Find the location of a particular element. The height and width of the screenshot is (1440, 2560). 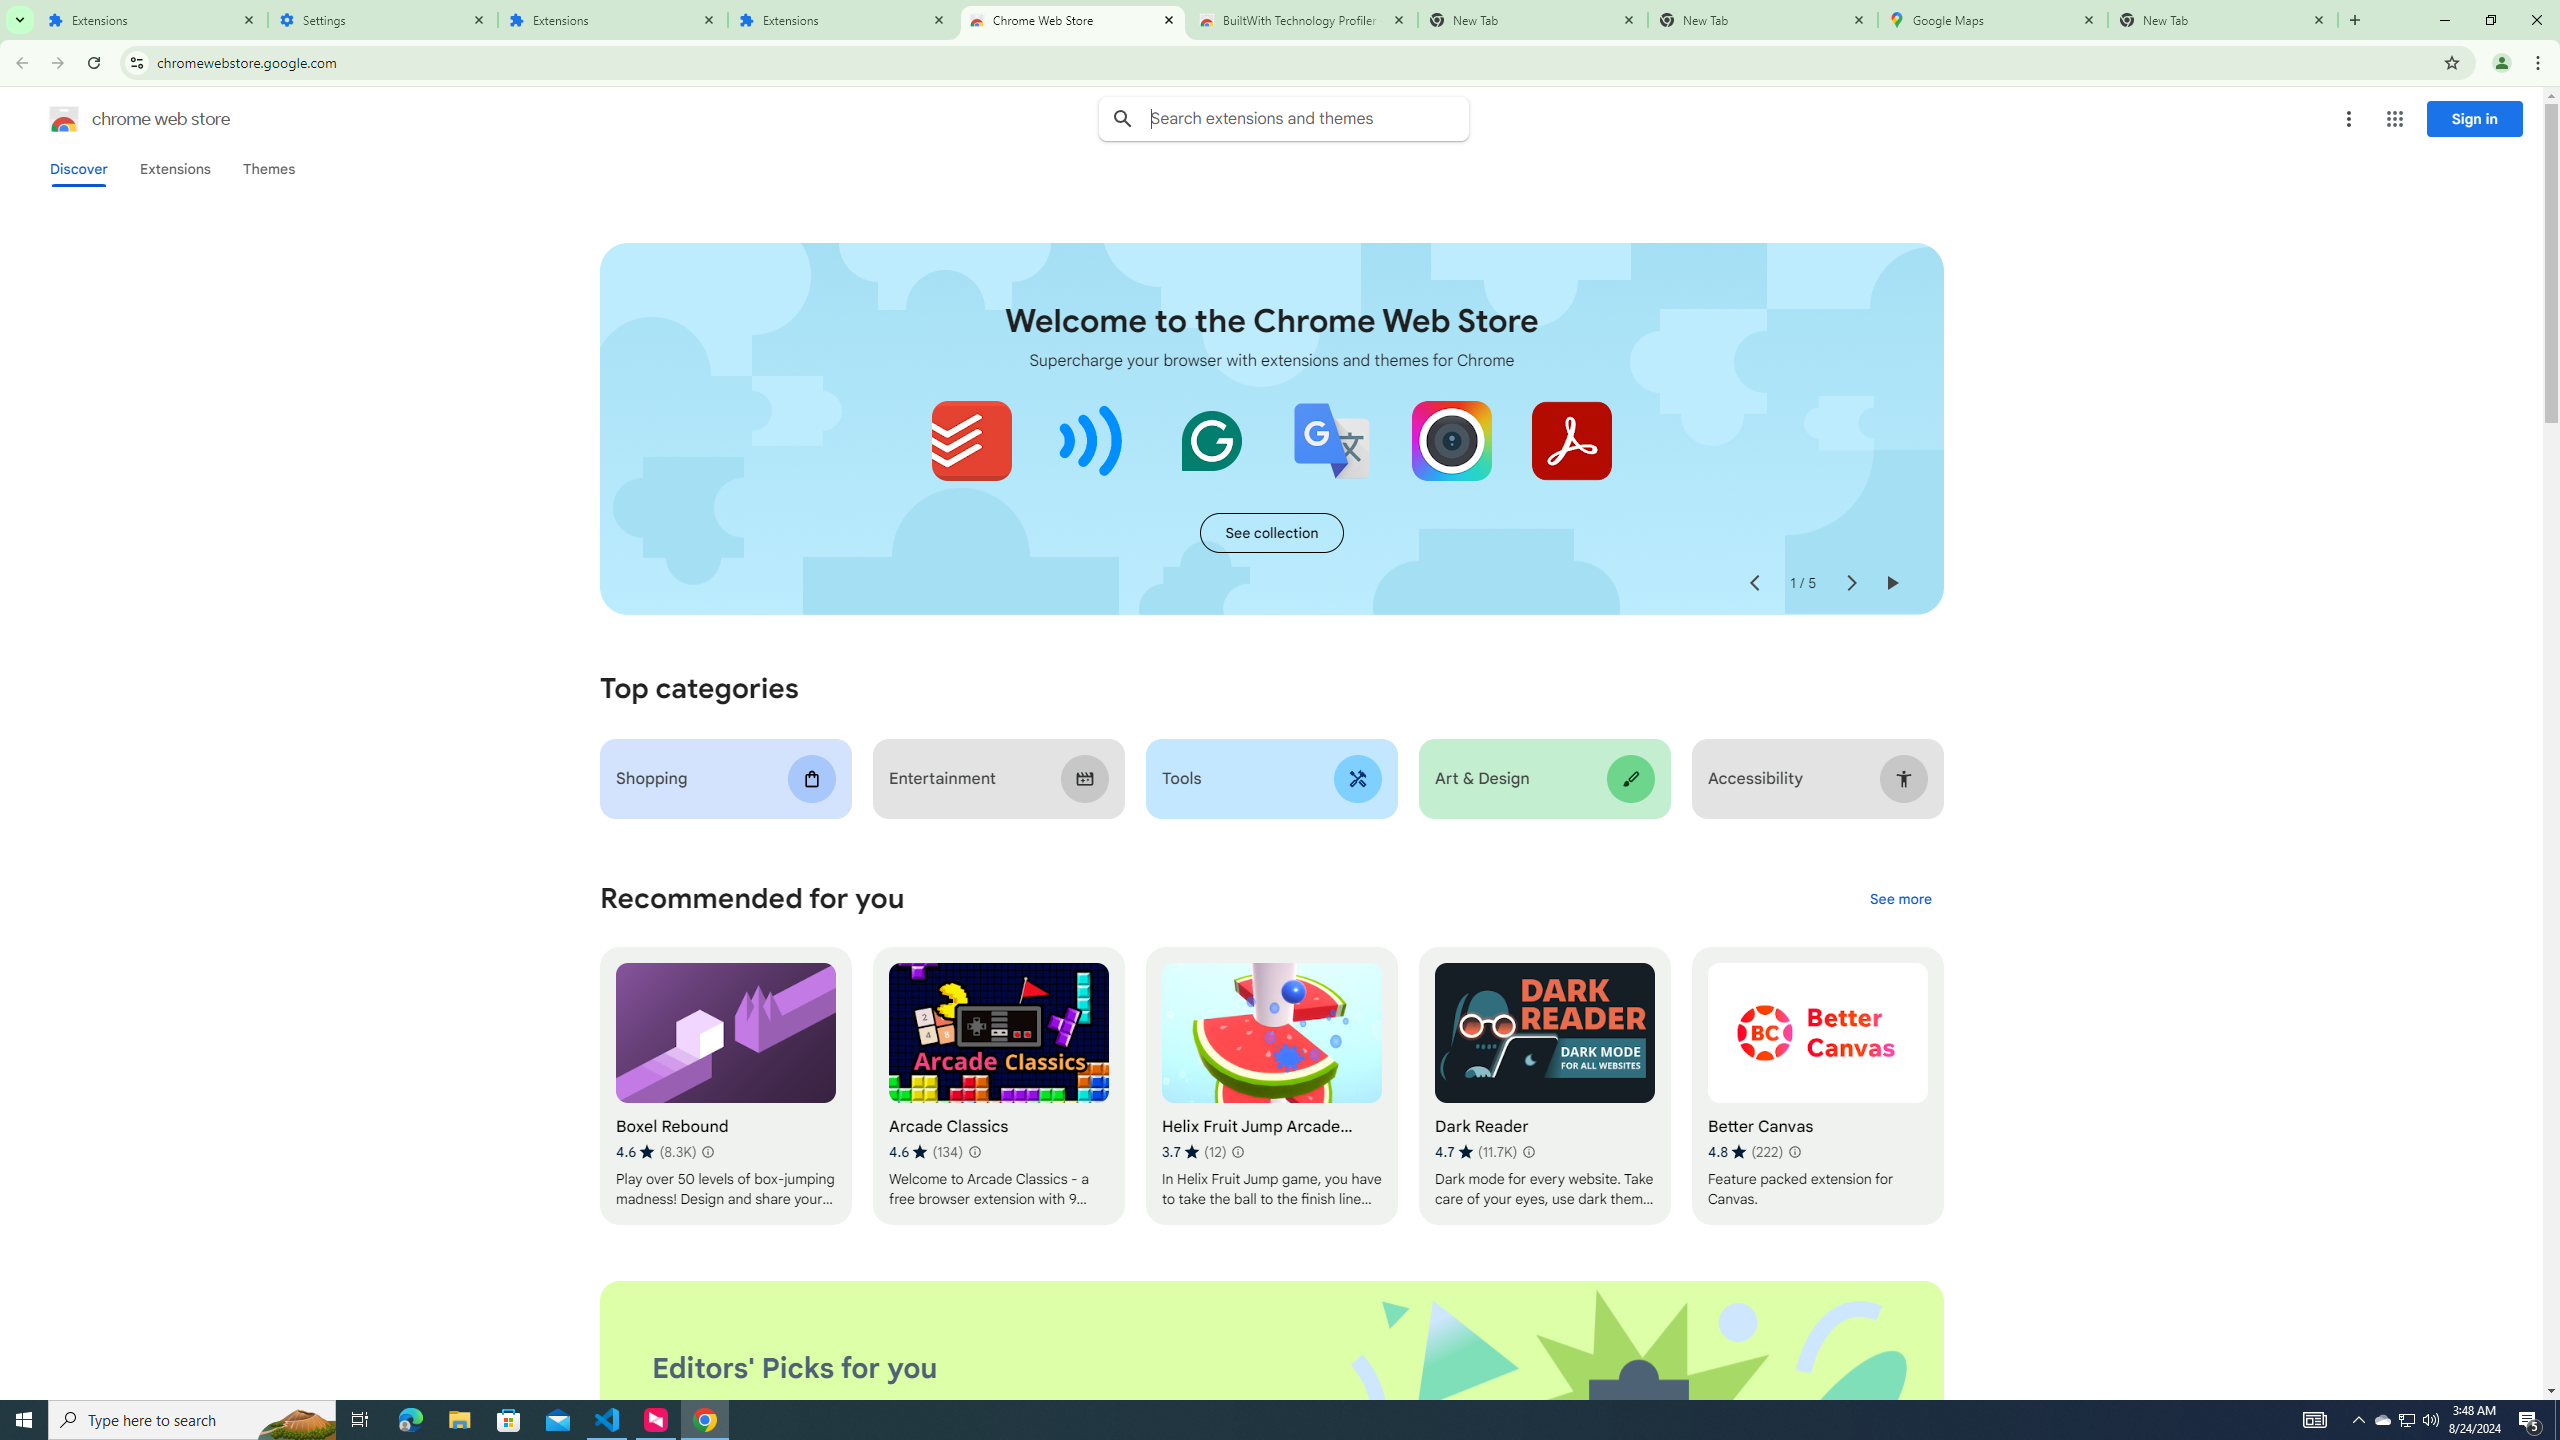

New Tab is located at coordinates (1762, 20).